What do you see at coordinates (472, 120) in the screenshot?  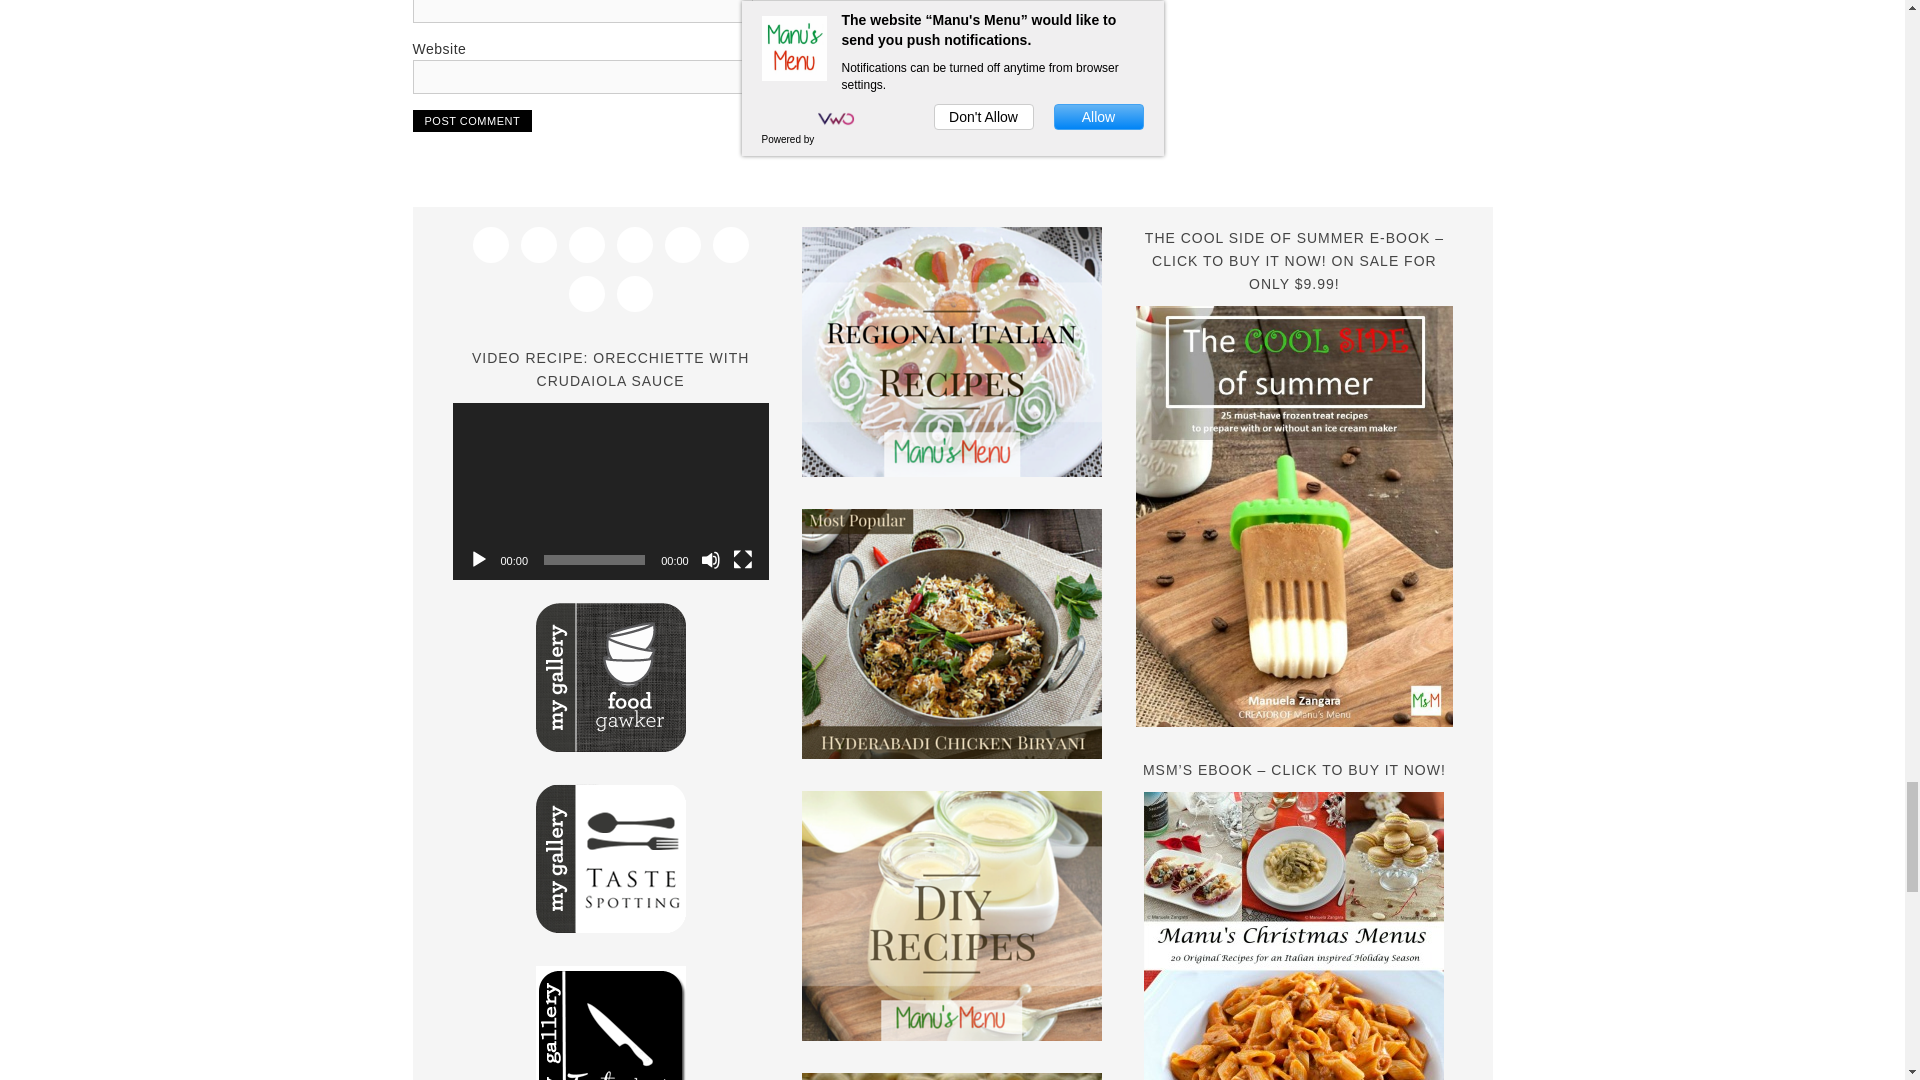 I see `Post Comment` at bounding box center [472, 120].